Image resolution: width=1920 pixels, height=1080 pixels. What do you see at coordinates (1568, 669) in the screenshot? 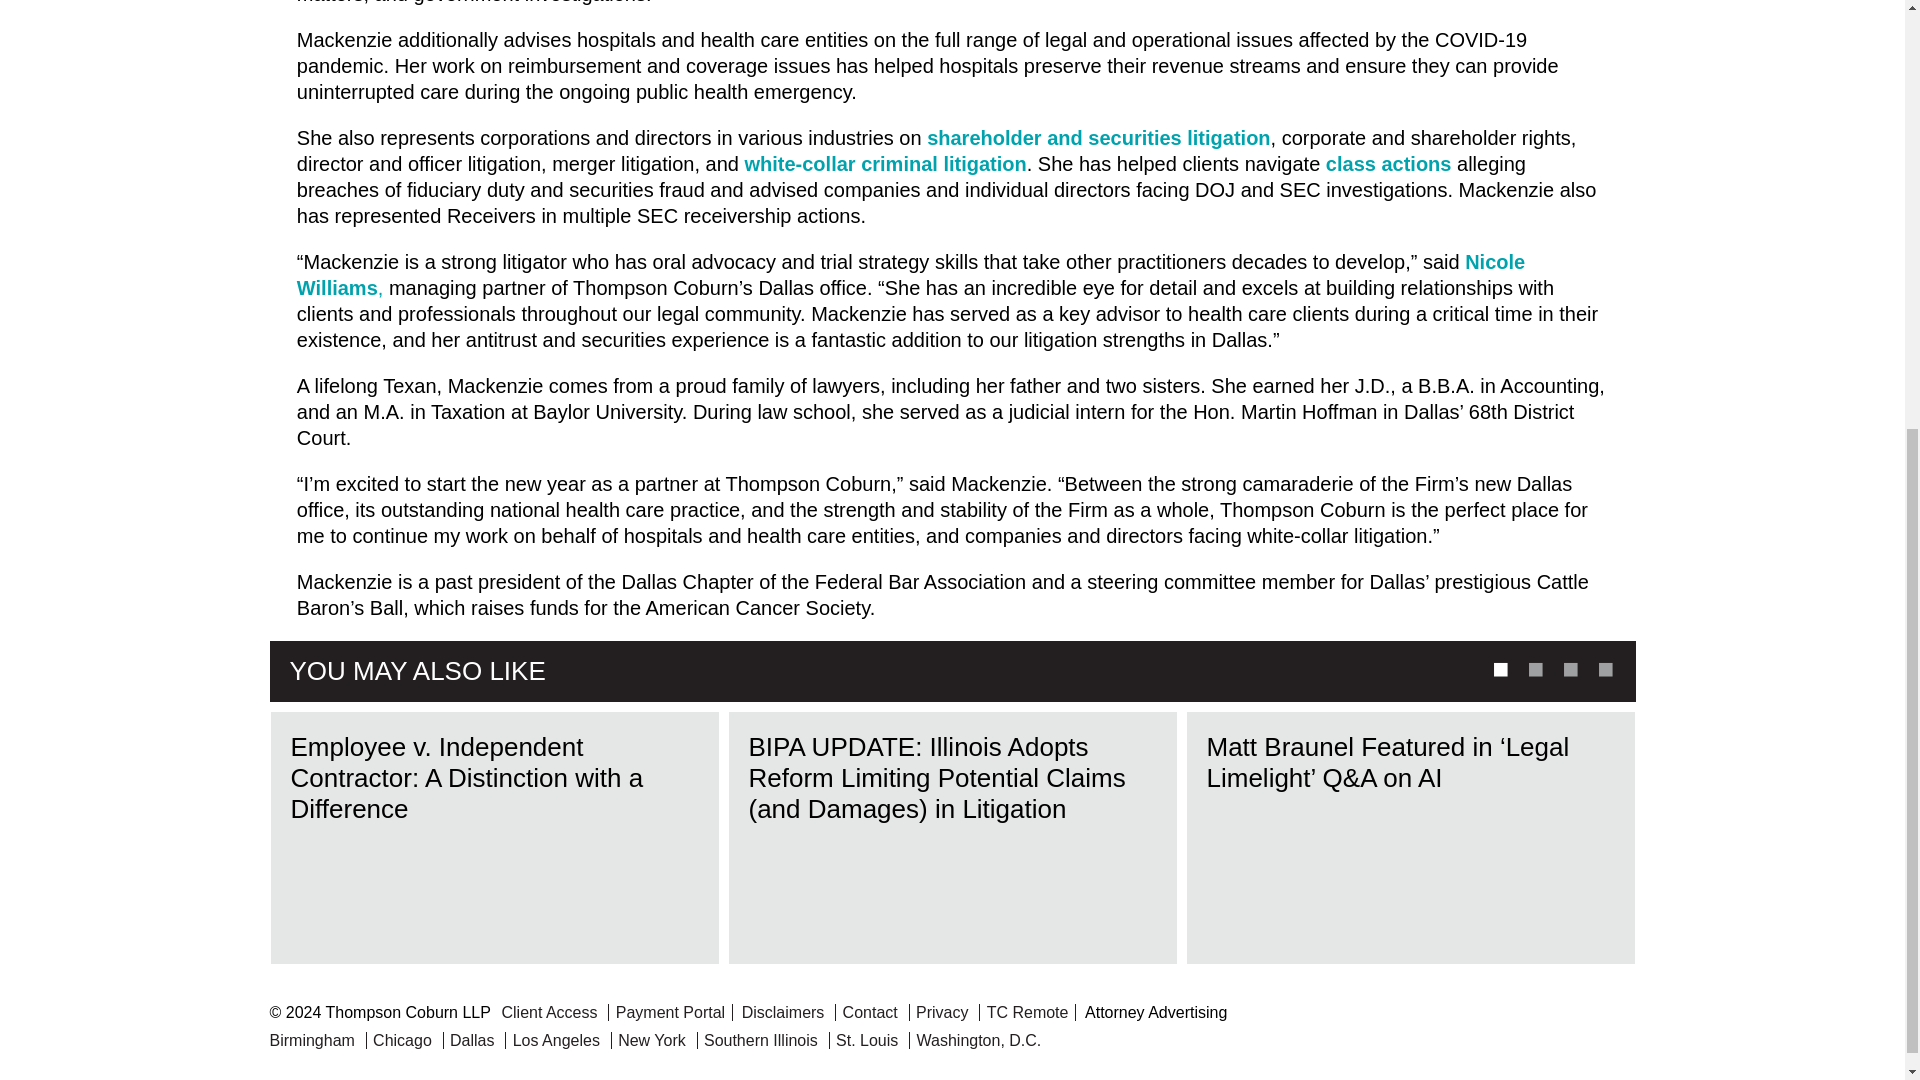
I see `3` at bounding box center [1568, 669].